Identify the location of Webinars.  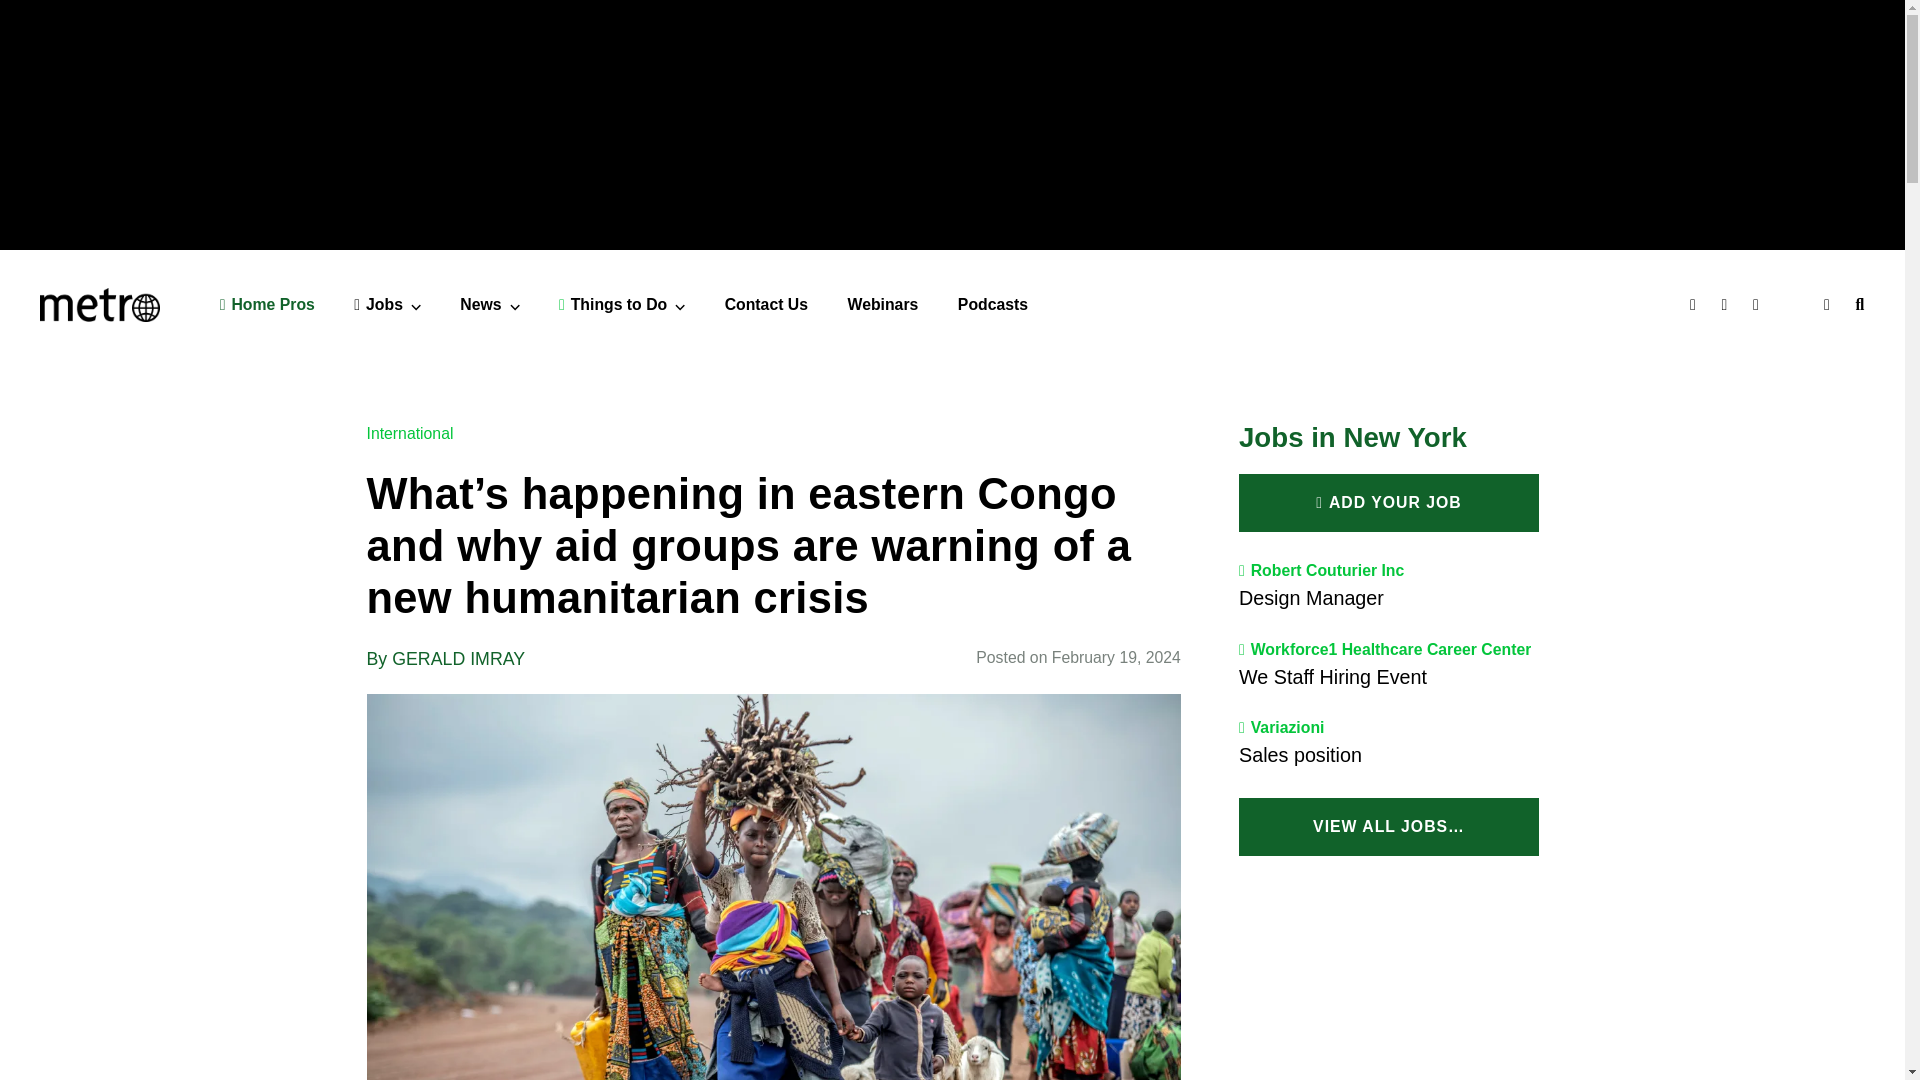
(884, 304).